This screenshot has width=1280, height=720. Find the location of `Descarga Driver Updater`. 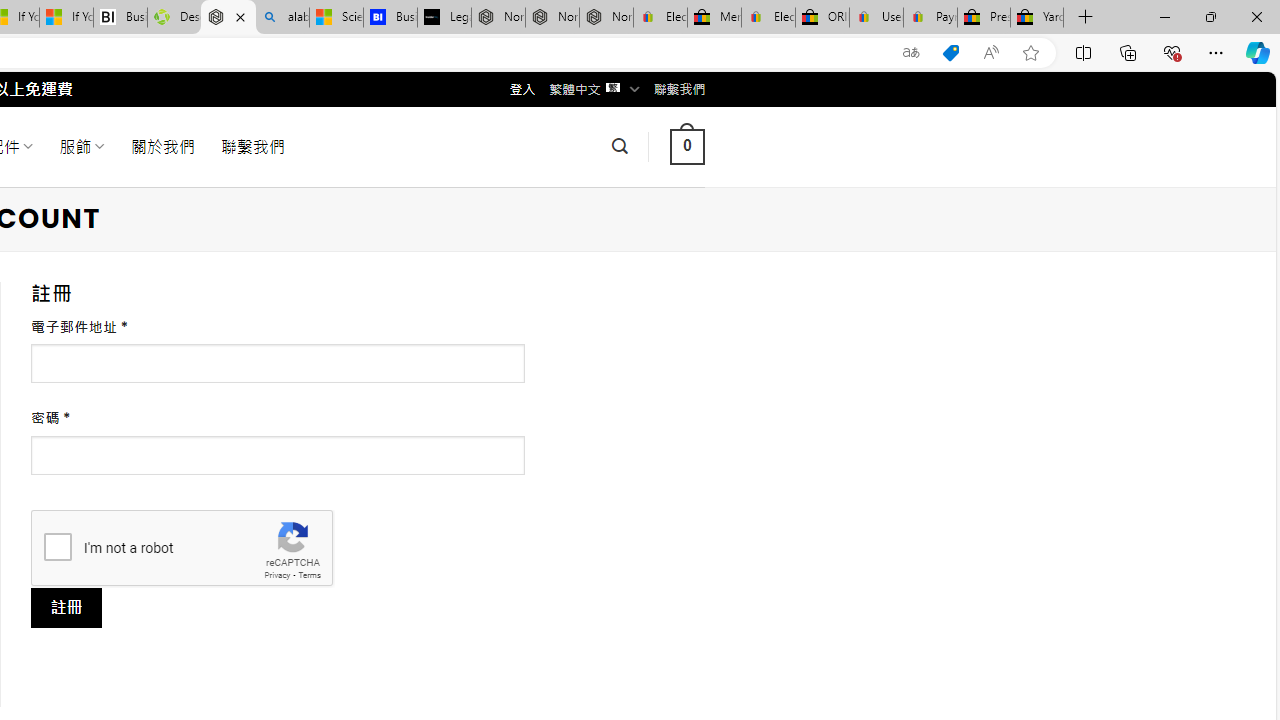

Descarga Driver Updater is located at coordinates (174, 18).